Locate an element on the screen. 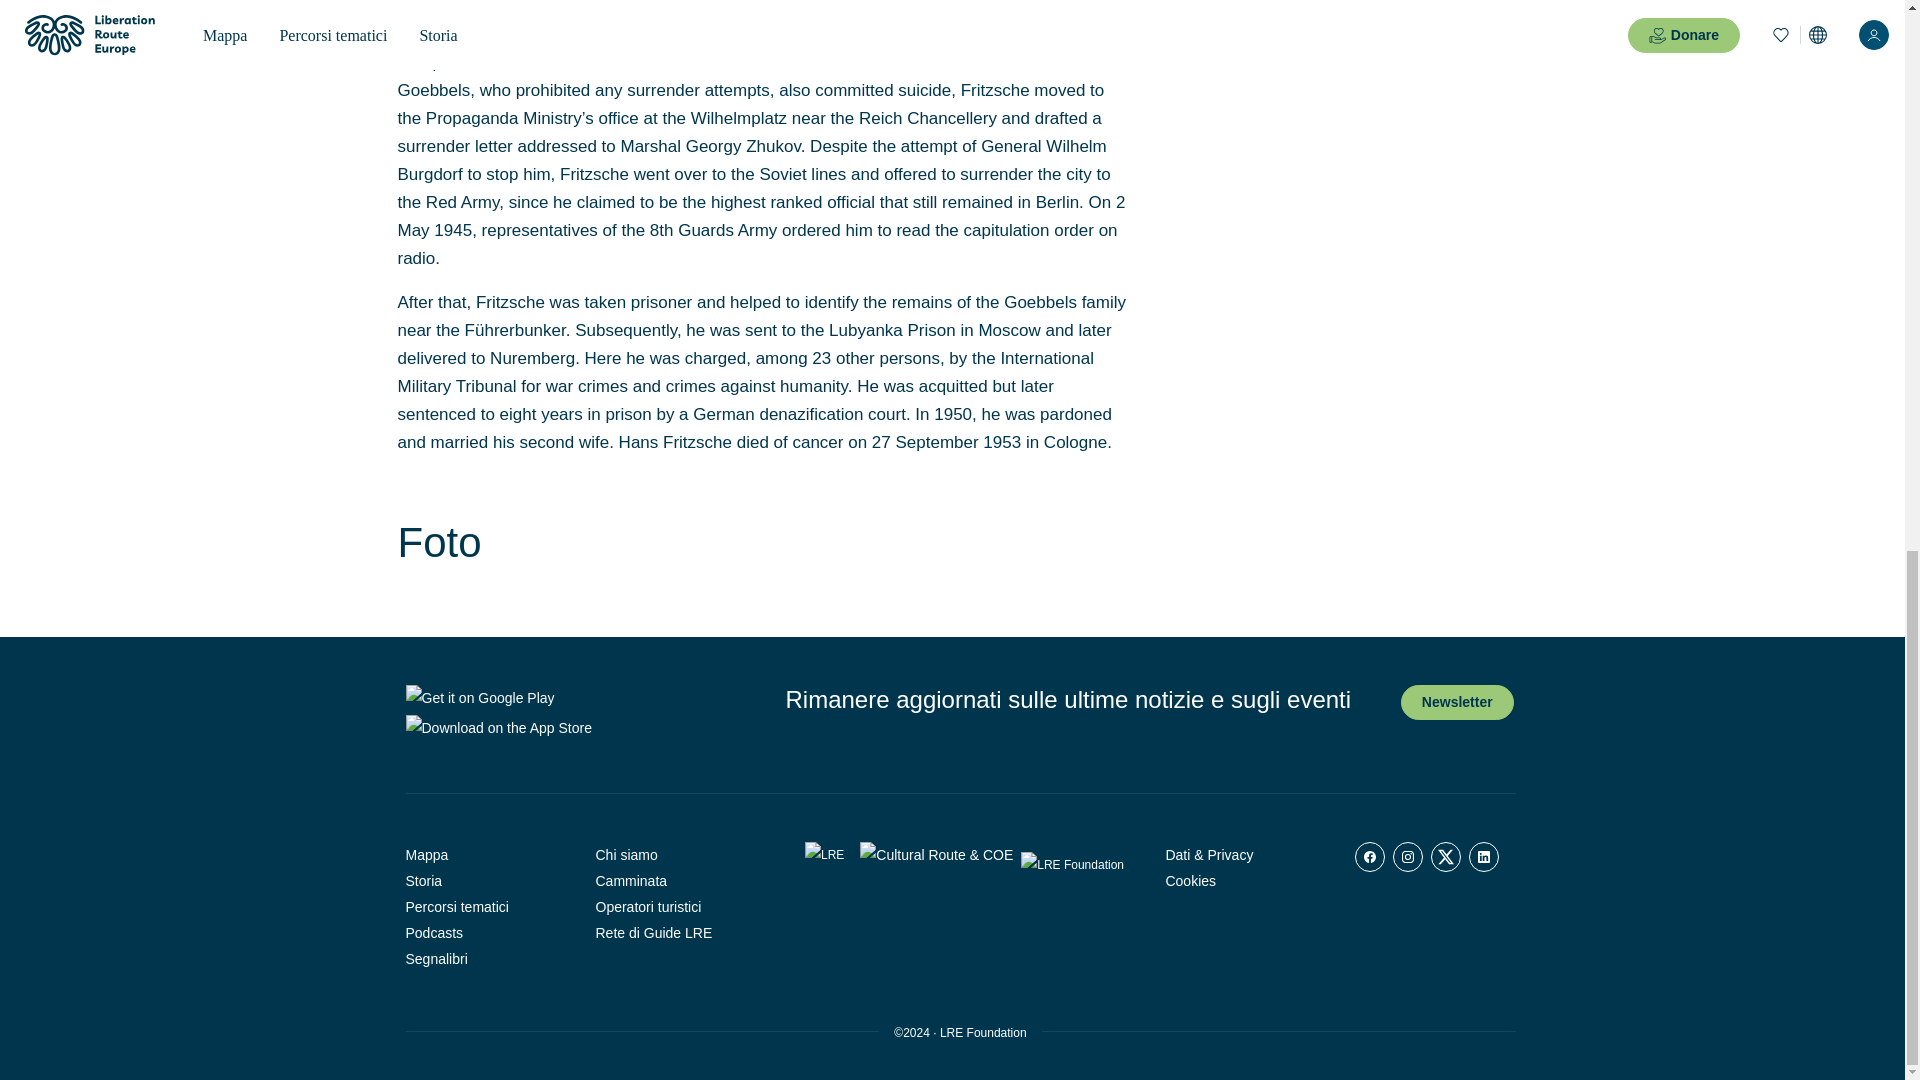  Mappa is located at coordinates (486, 855).